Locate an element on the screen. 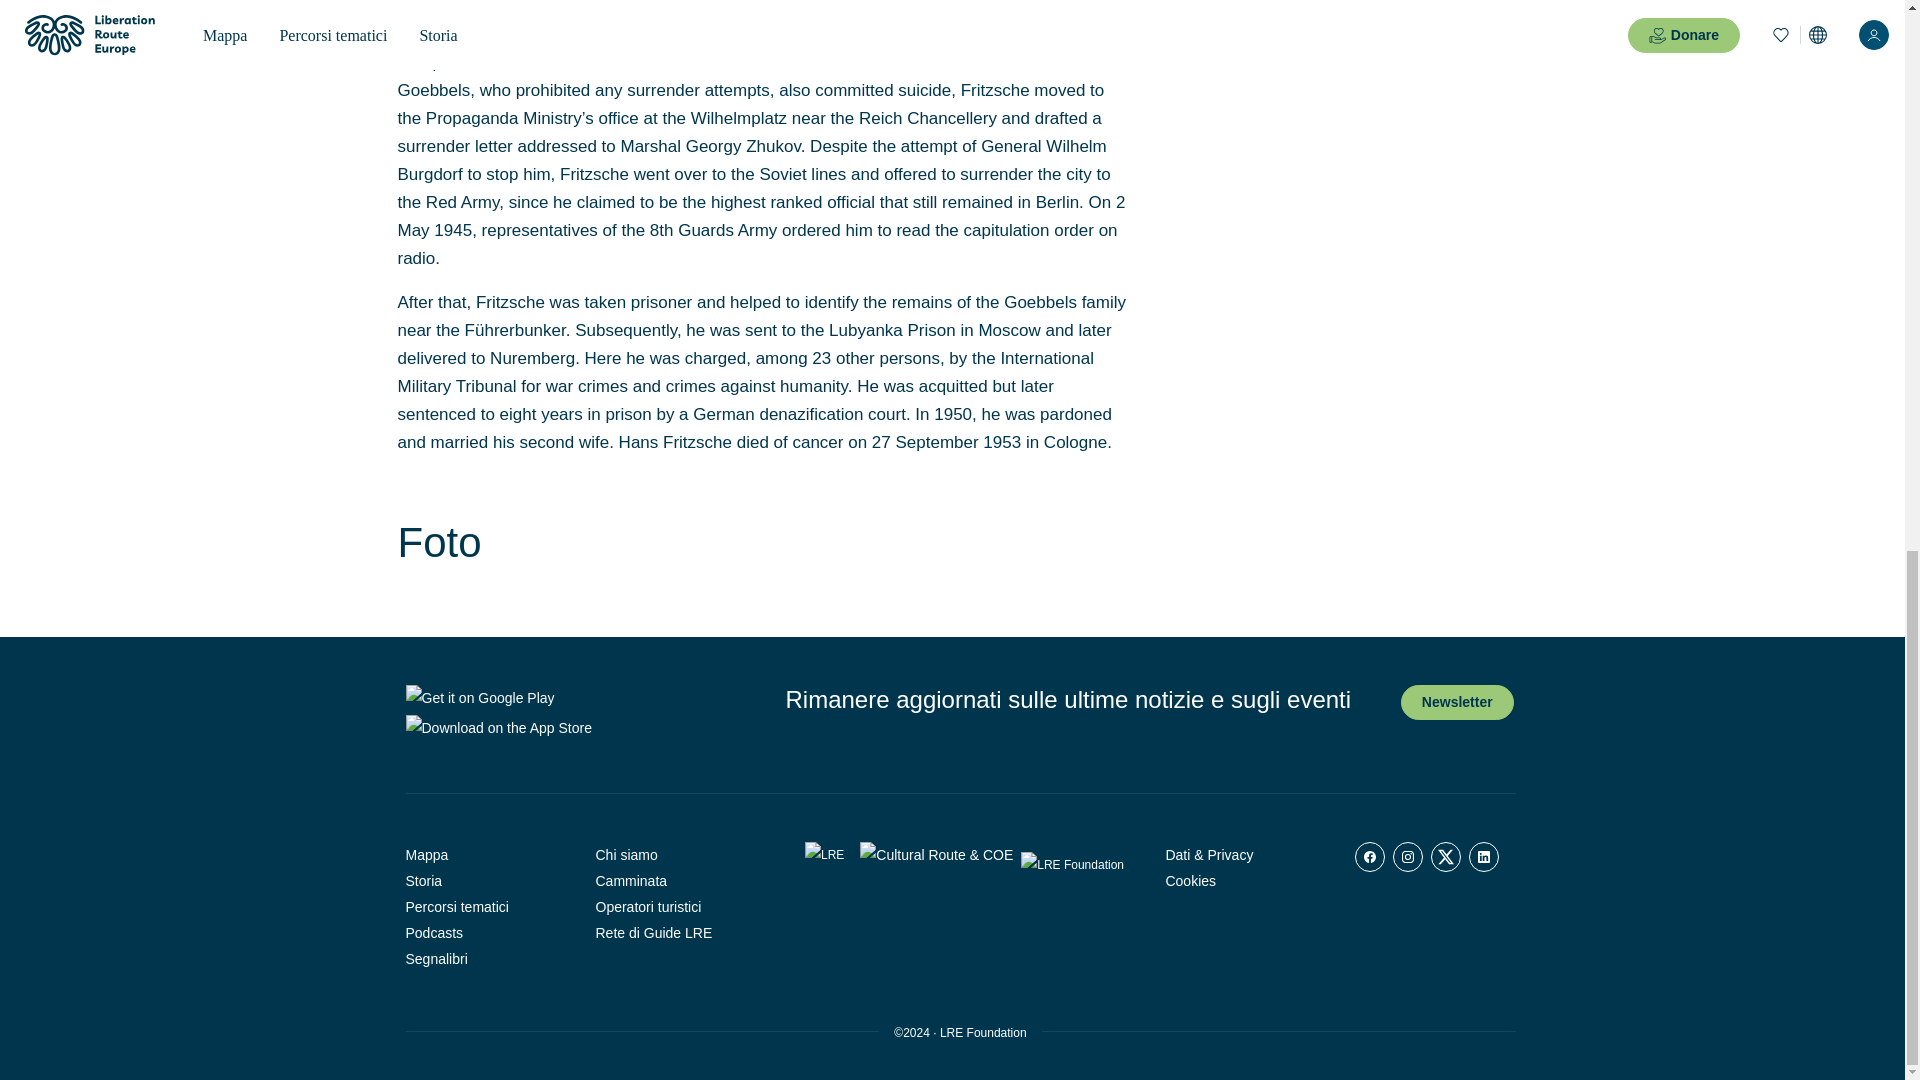  Mappa is located at coordinates (486, 855).